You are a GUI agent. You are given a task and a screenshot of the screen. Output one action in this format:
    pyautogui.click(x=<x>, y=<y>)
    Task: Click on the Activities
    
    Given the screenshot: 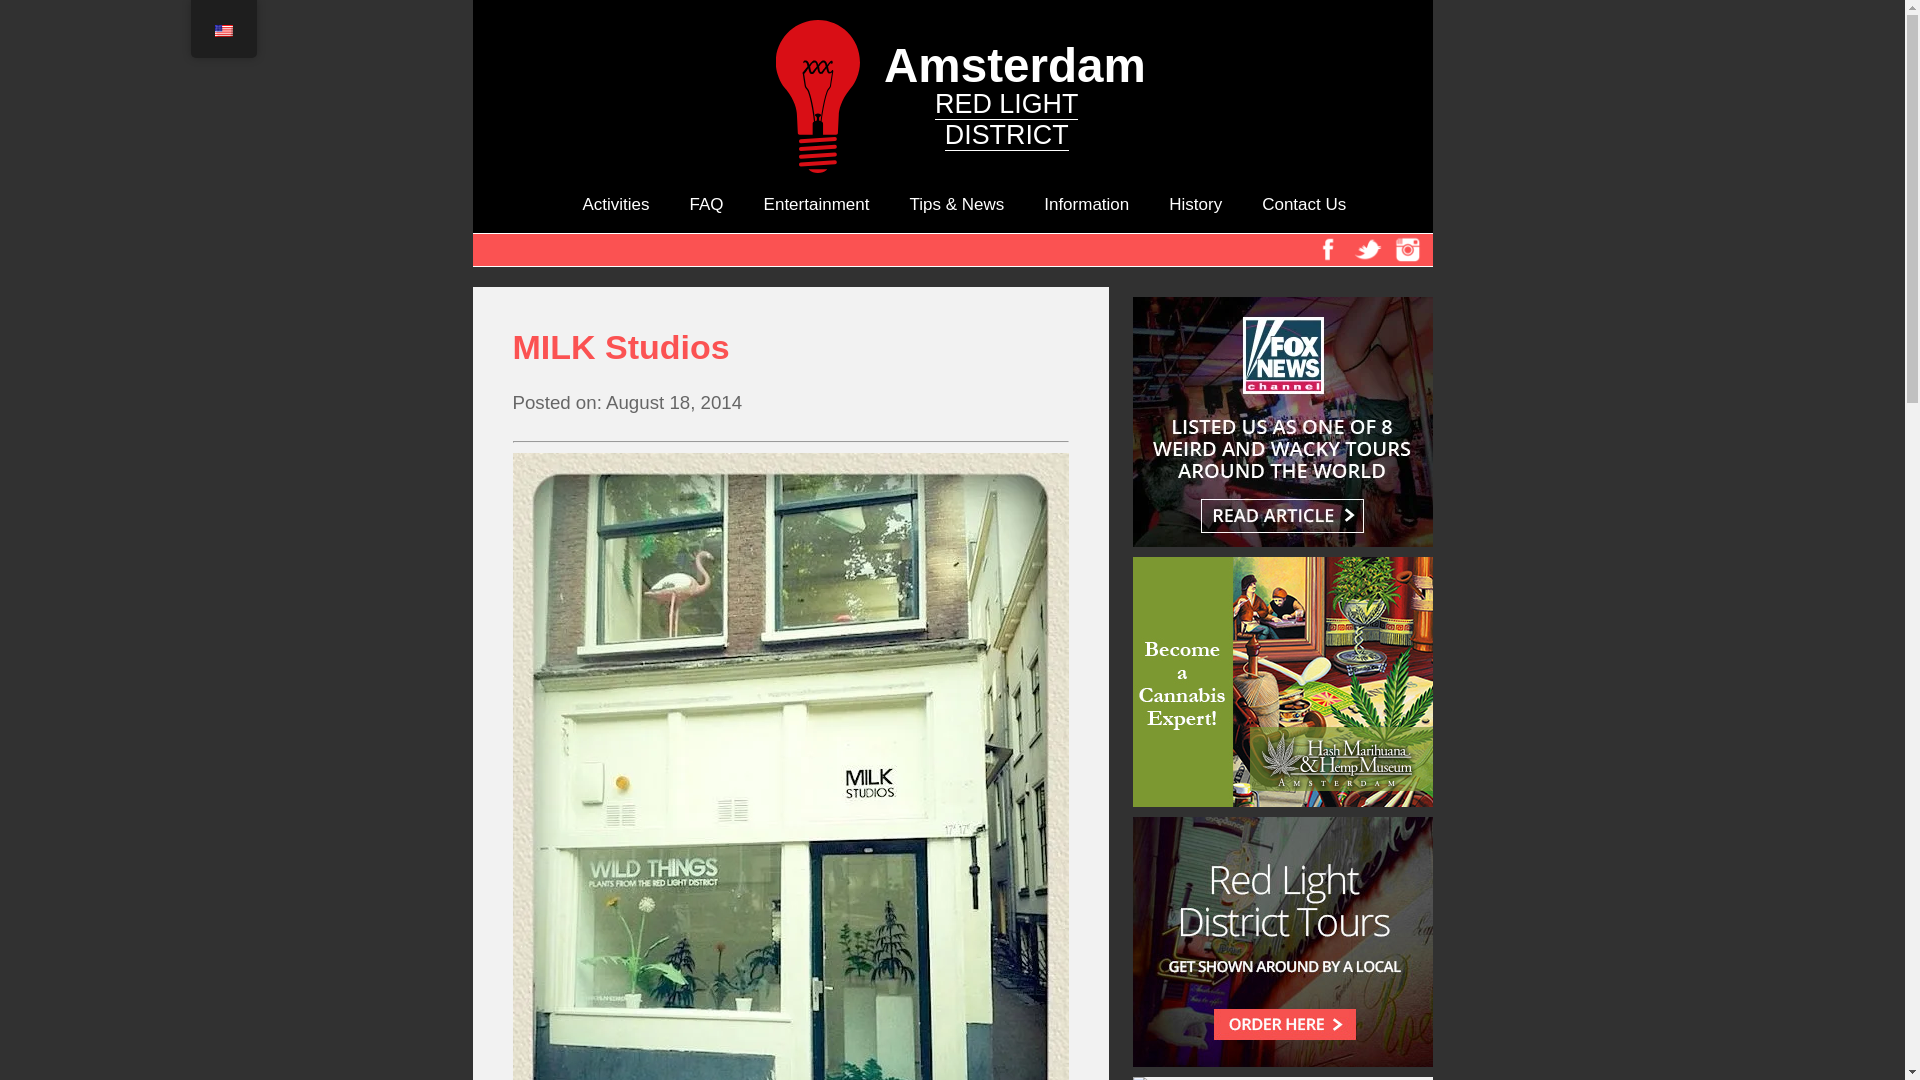 What is the action you would take?
    pyautogui.click(x=614, y=204)
    